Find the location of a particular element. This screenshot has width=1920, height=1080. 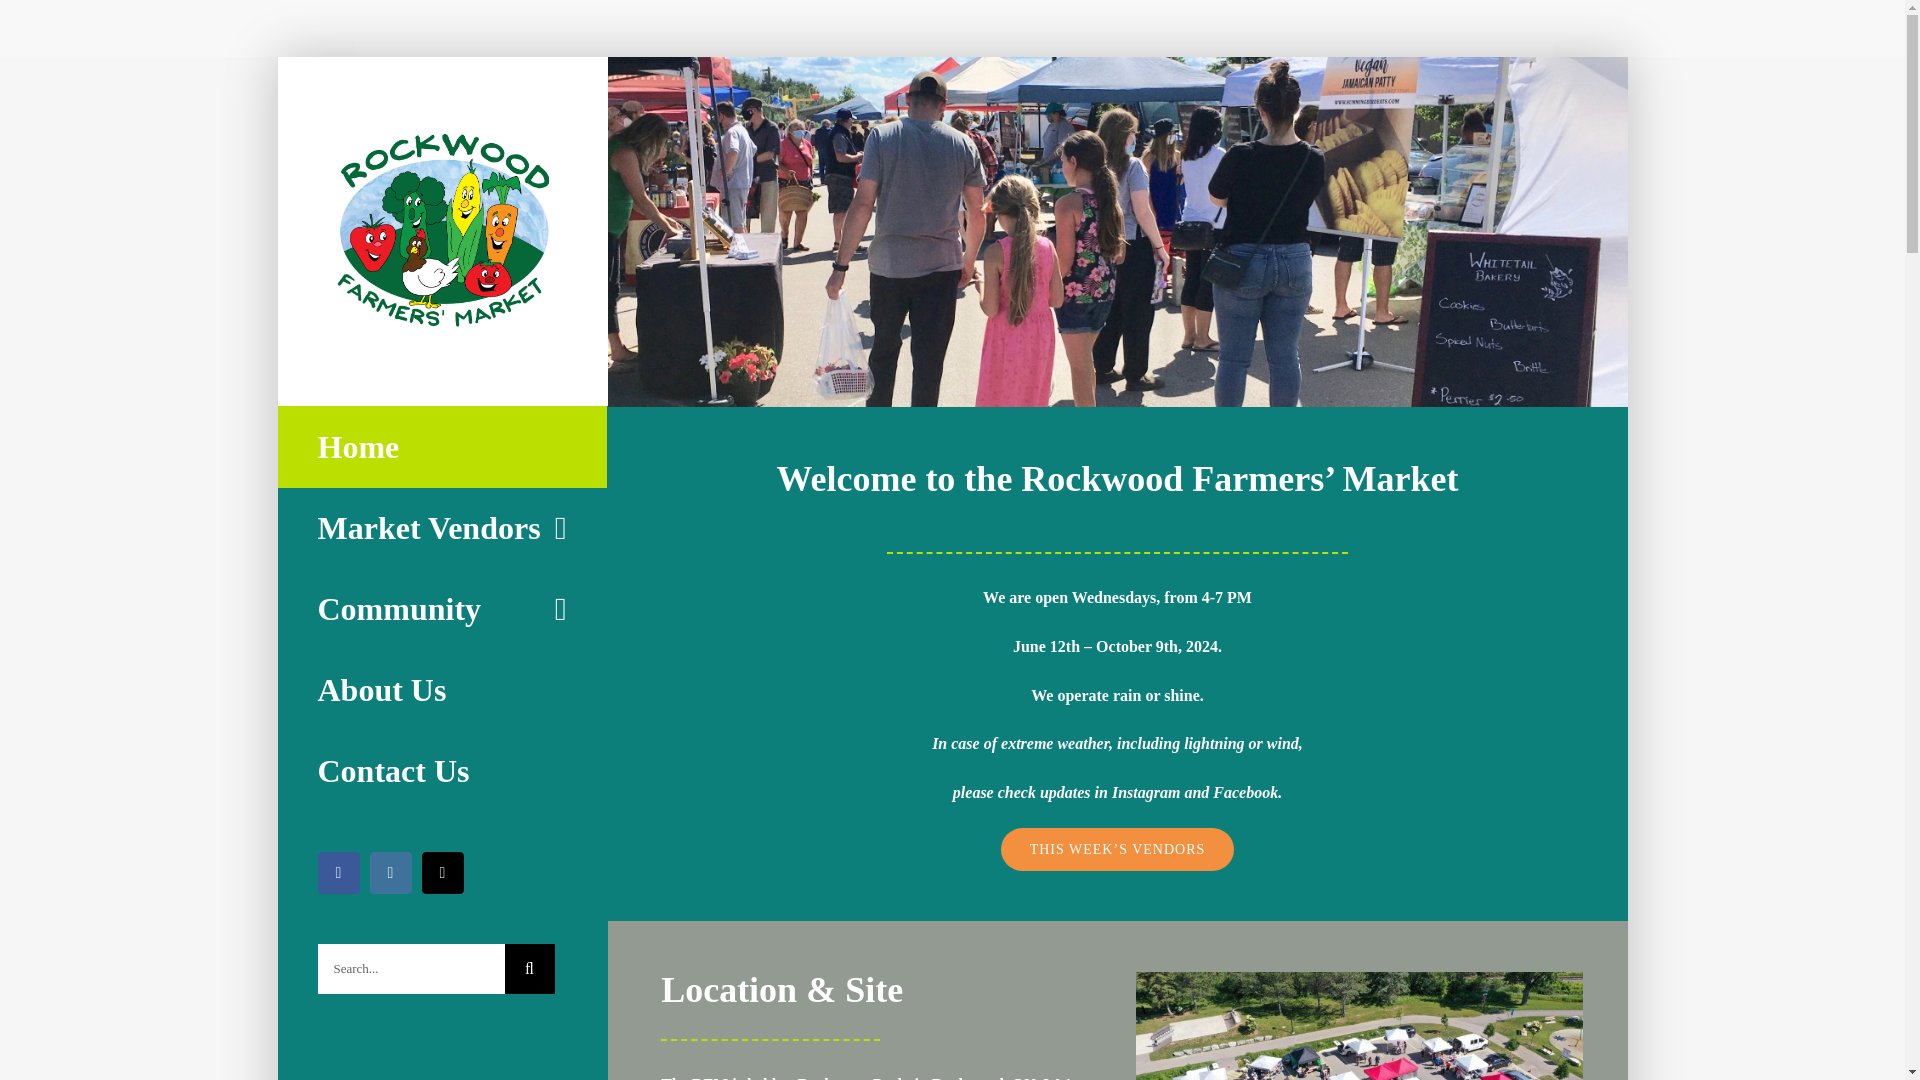

Contact Us is located at coordinates (442, 772).